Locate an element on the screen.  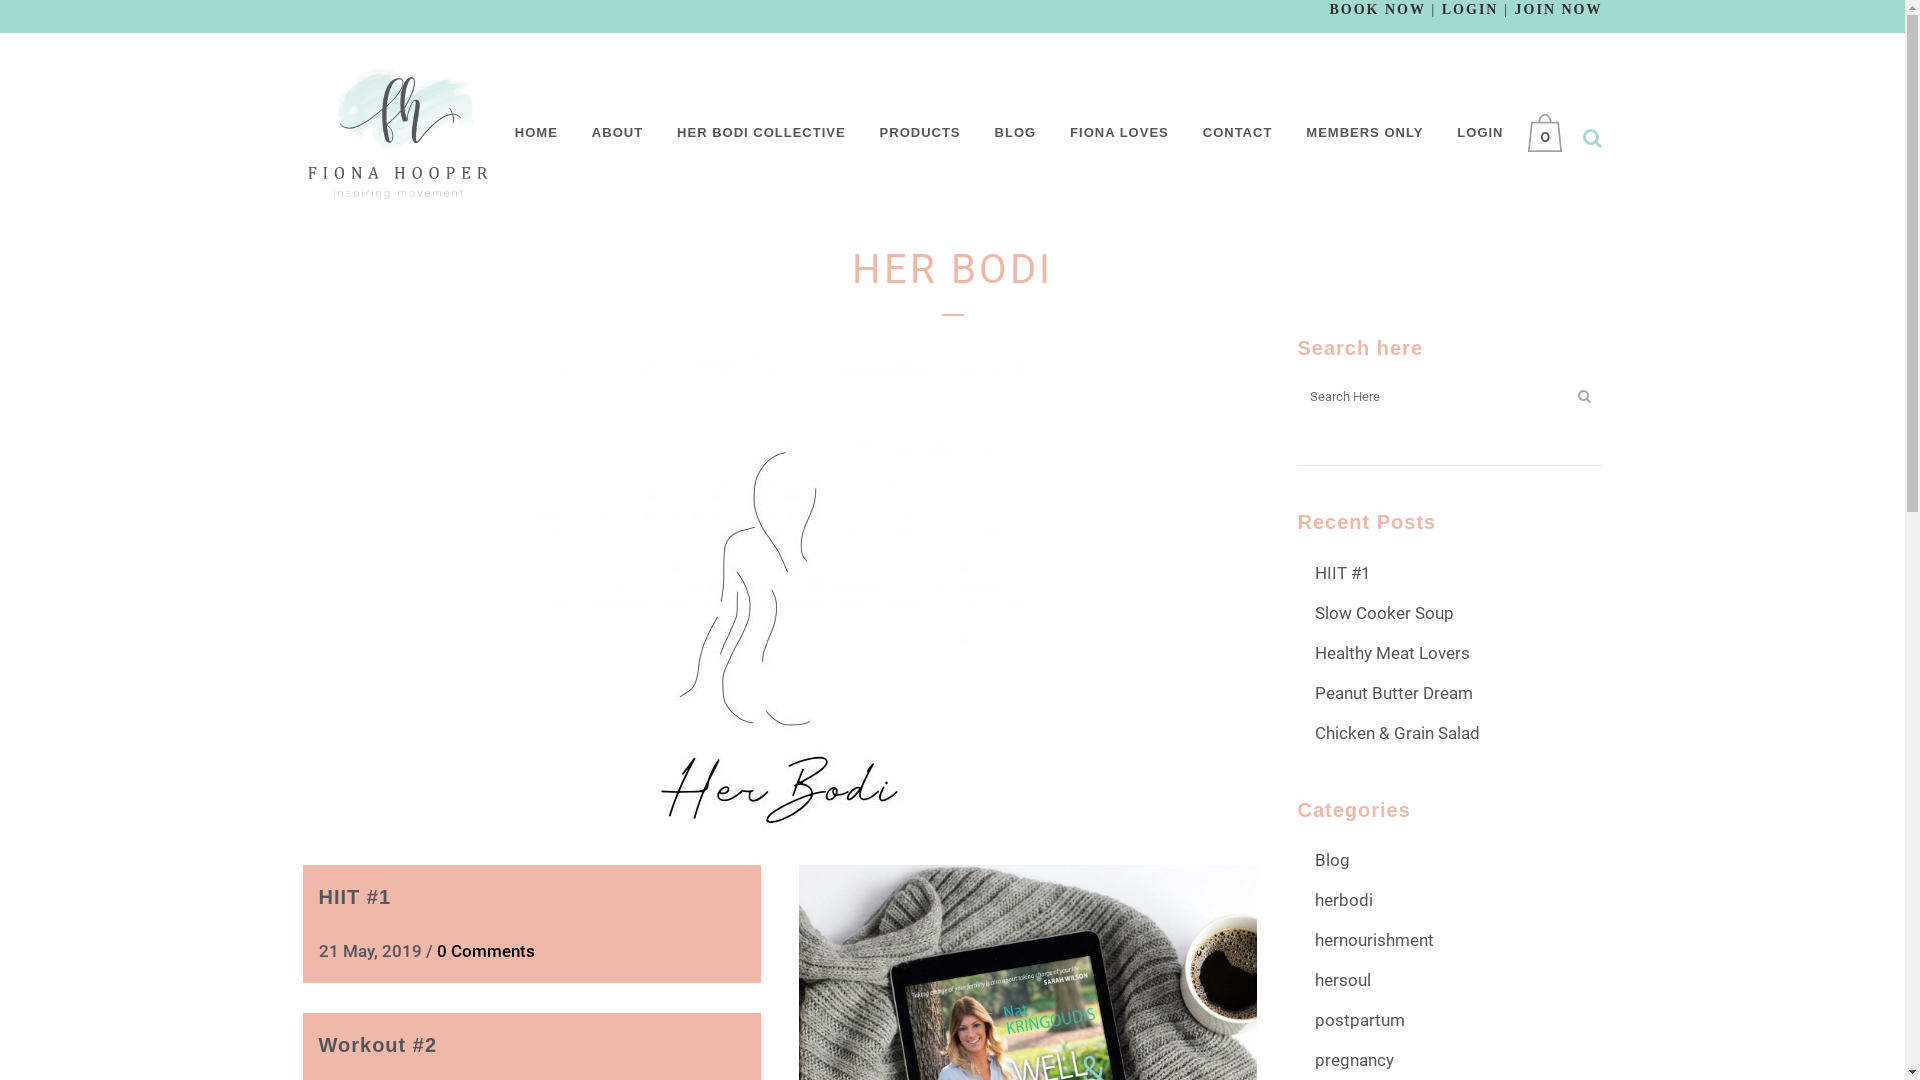
CONTACT is located at coordinates (1238, 133).